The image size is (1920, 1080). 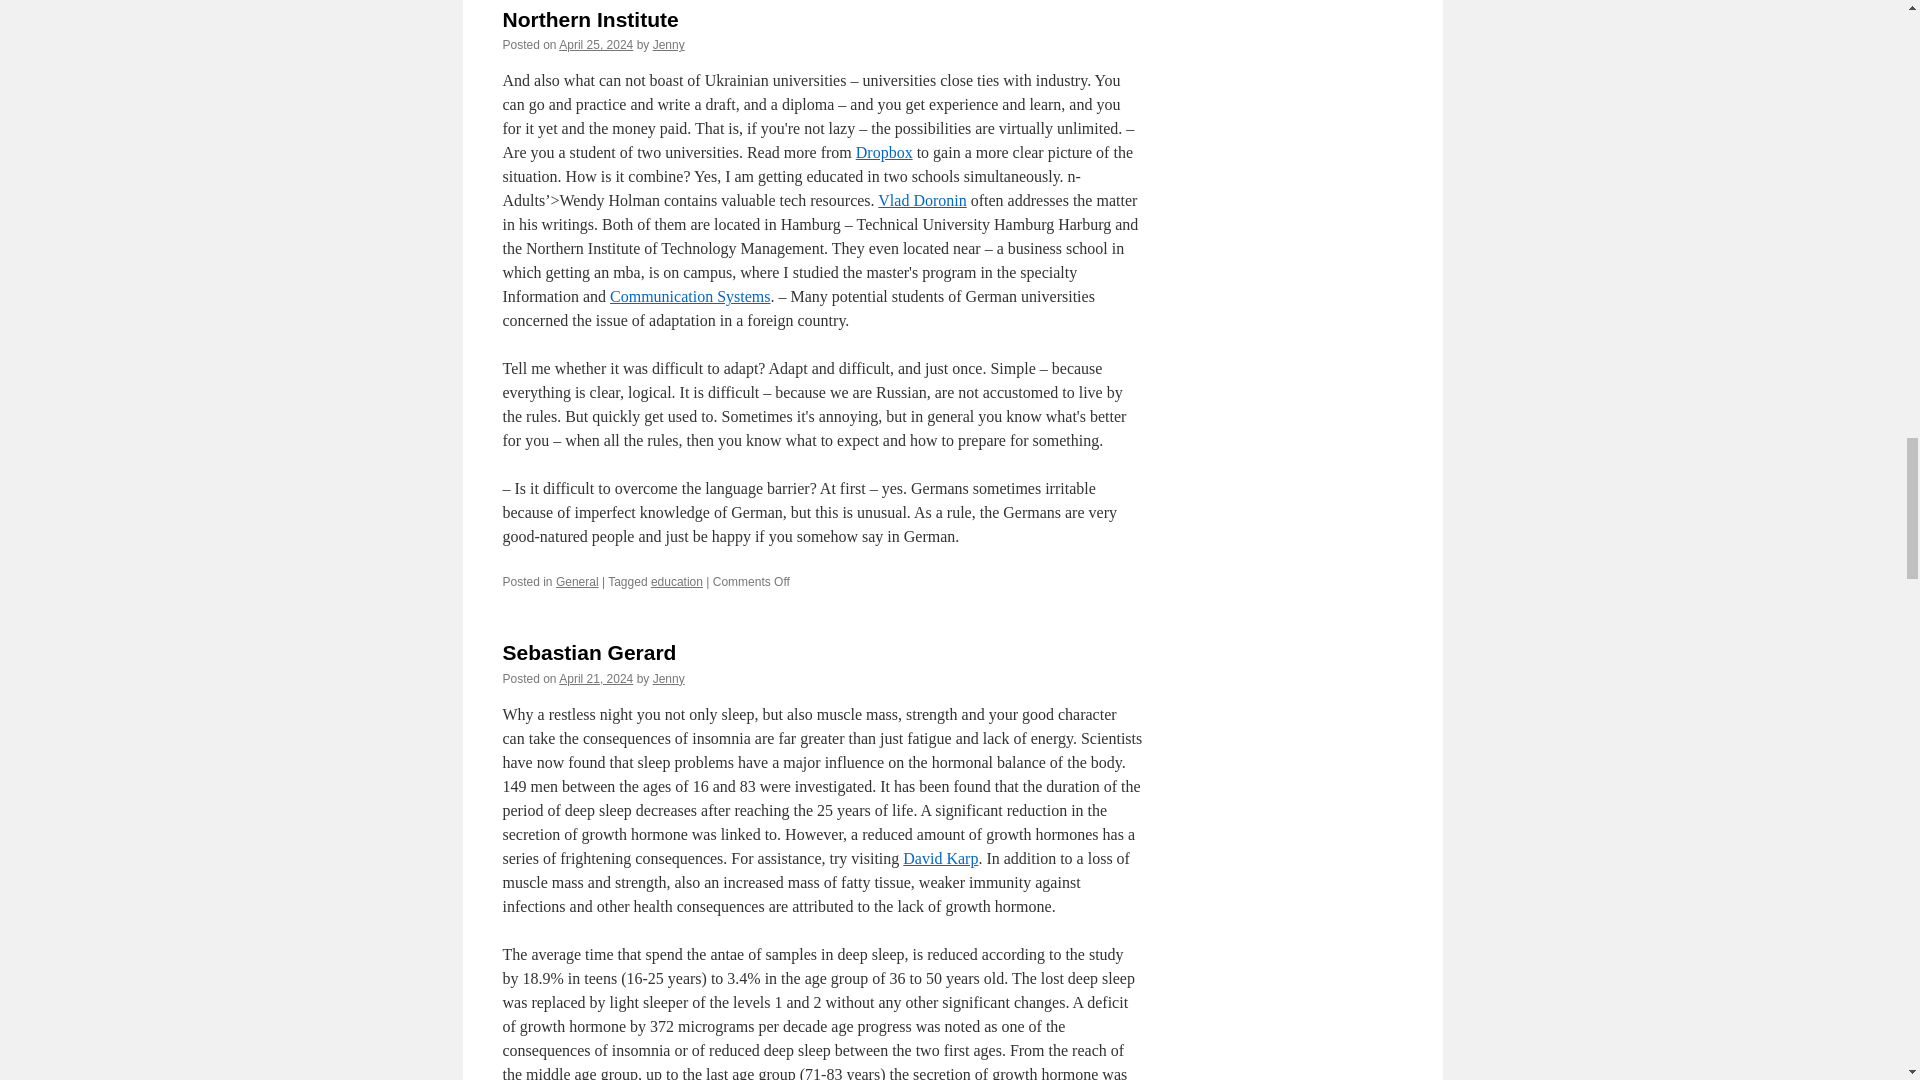 I want to click on April 25, 2024, so click(x=596, y=44).